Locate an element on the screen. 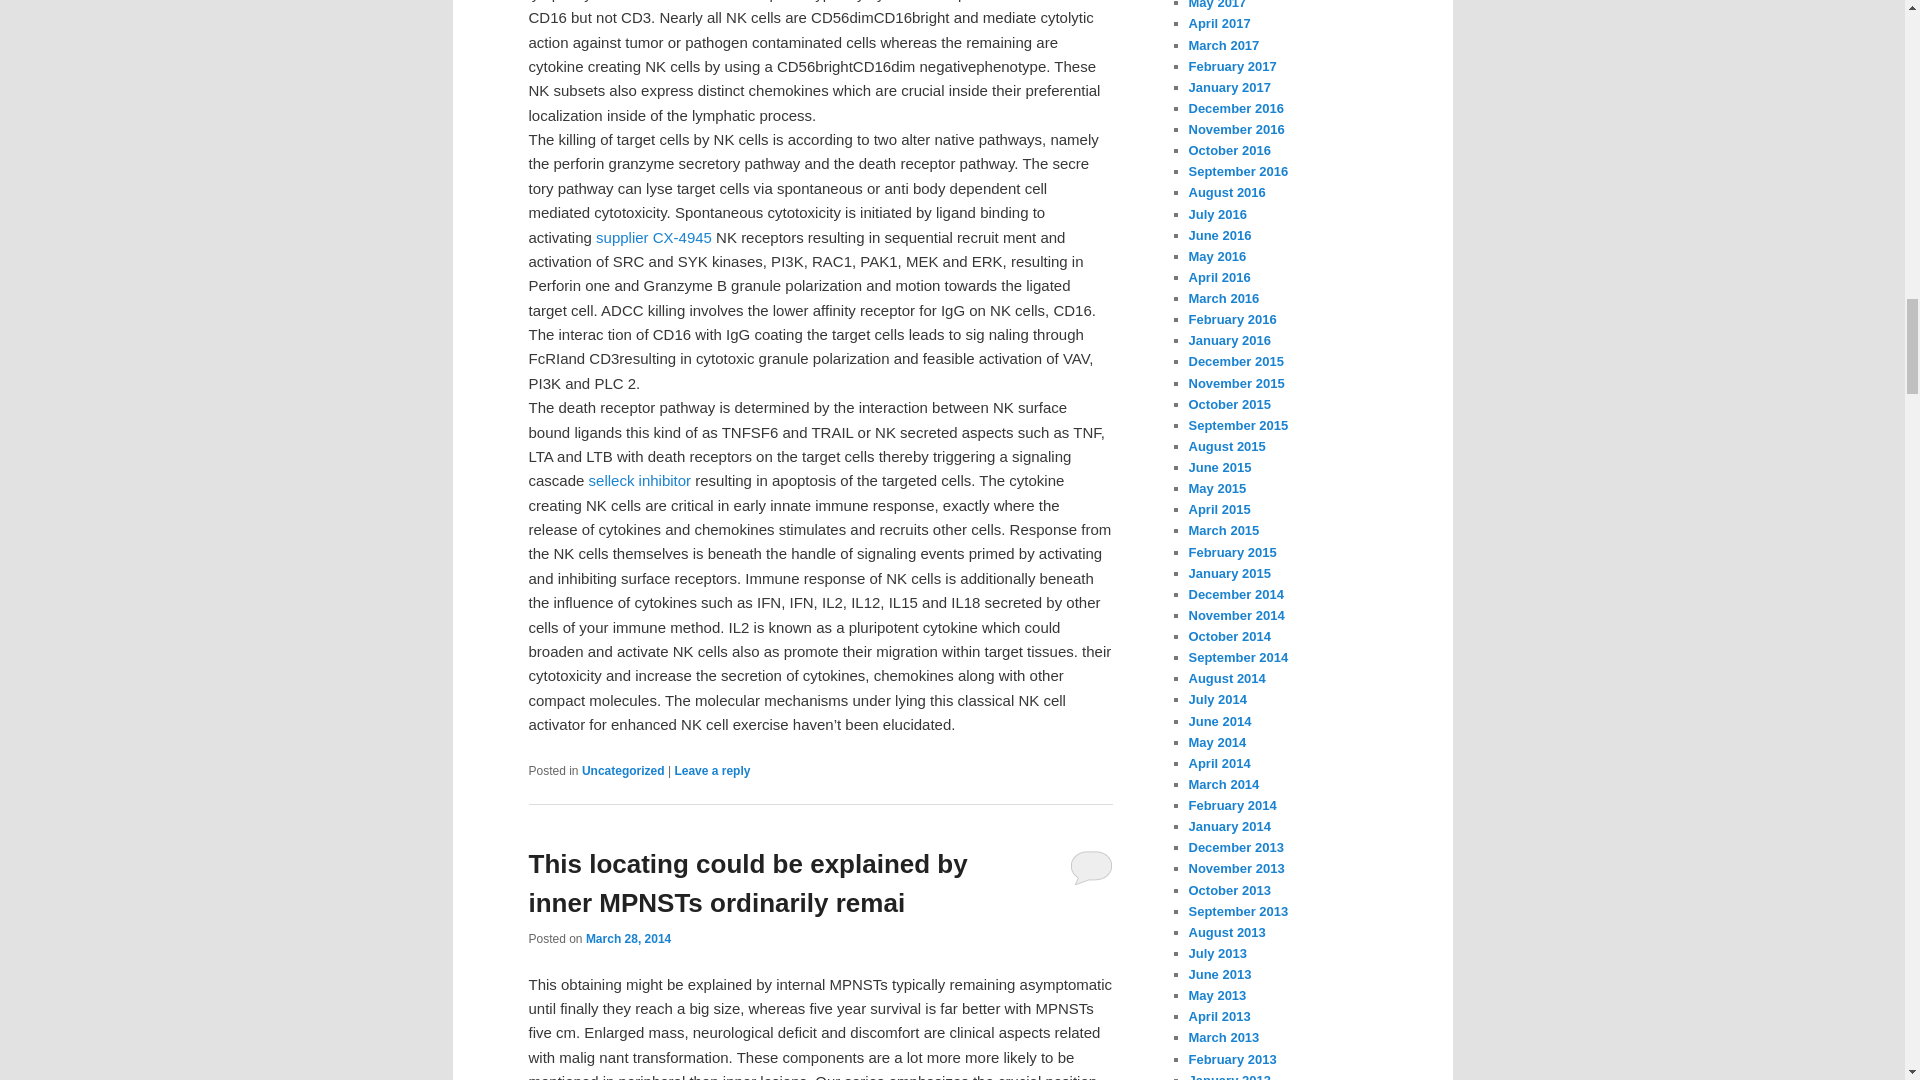 The width and height of the screenshot is (1920, 1080). Leave a reply is located at coordinates (712, 770).